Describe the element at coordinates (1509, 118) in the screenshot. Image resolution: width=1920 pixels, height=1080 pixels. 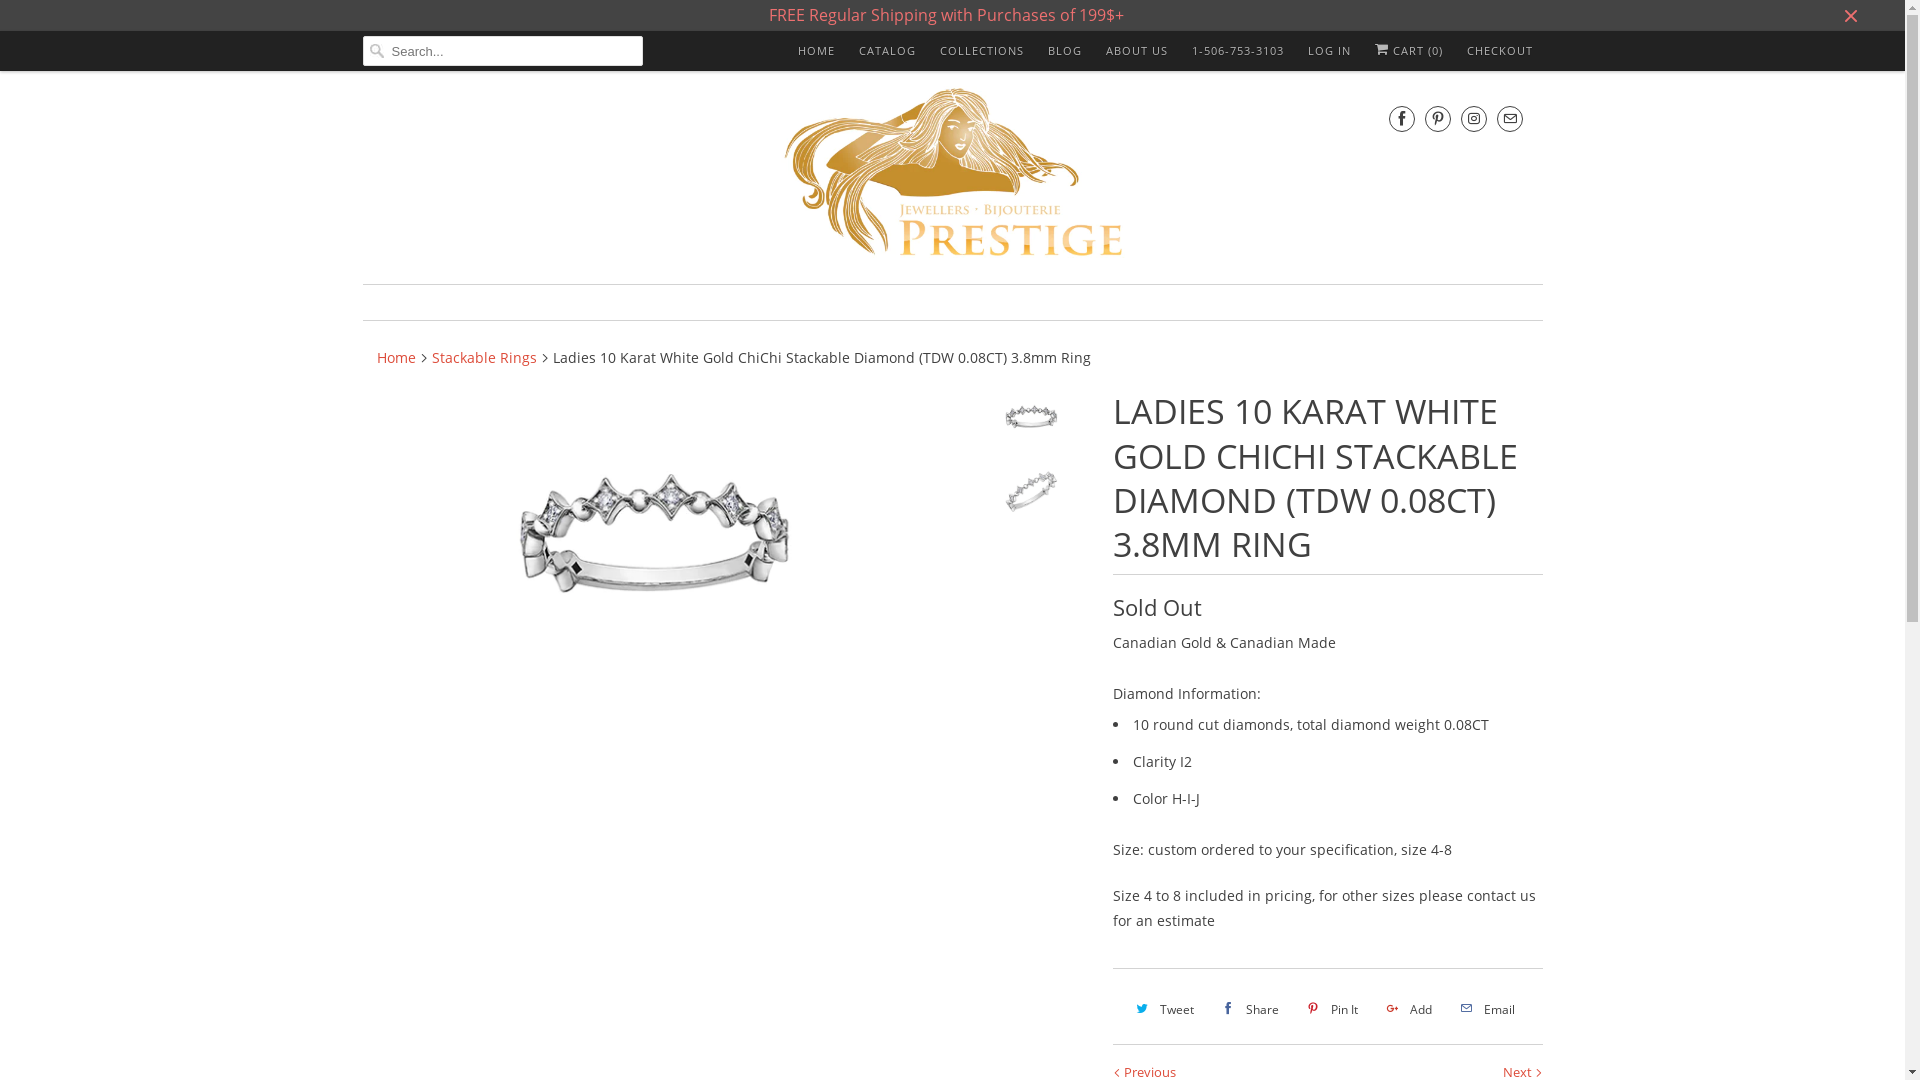
I see `Email Bijouterie Prestige` at that location.